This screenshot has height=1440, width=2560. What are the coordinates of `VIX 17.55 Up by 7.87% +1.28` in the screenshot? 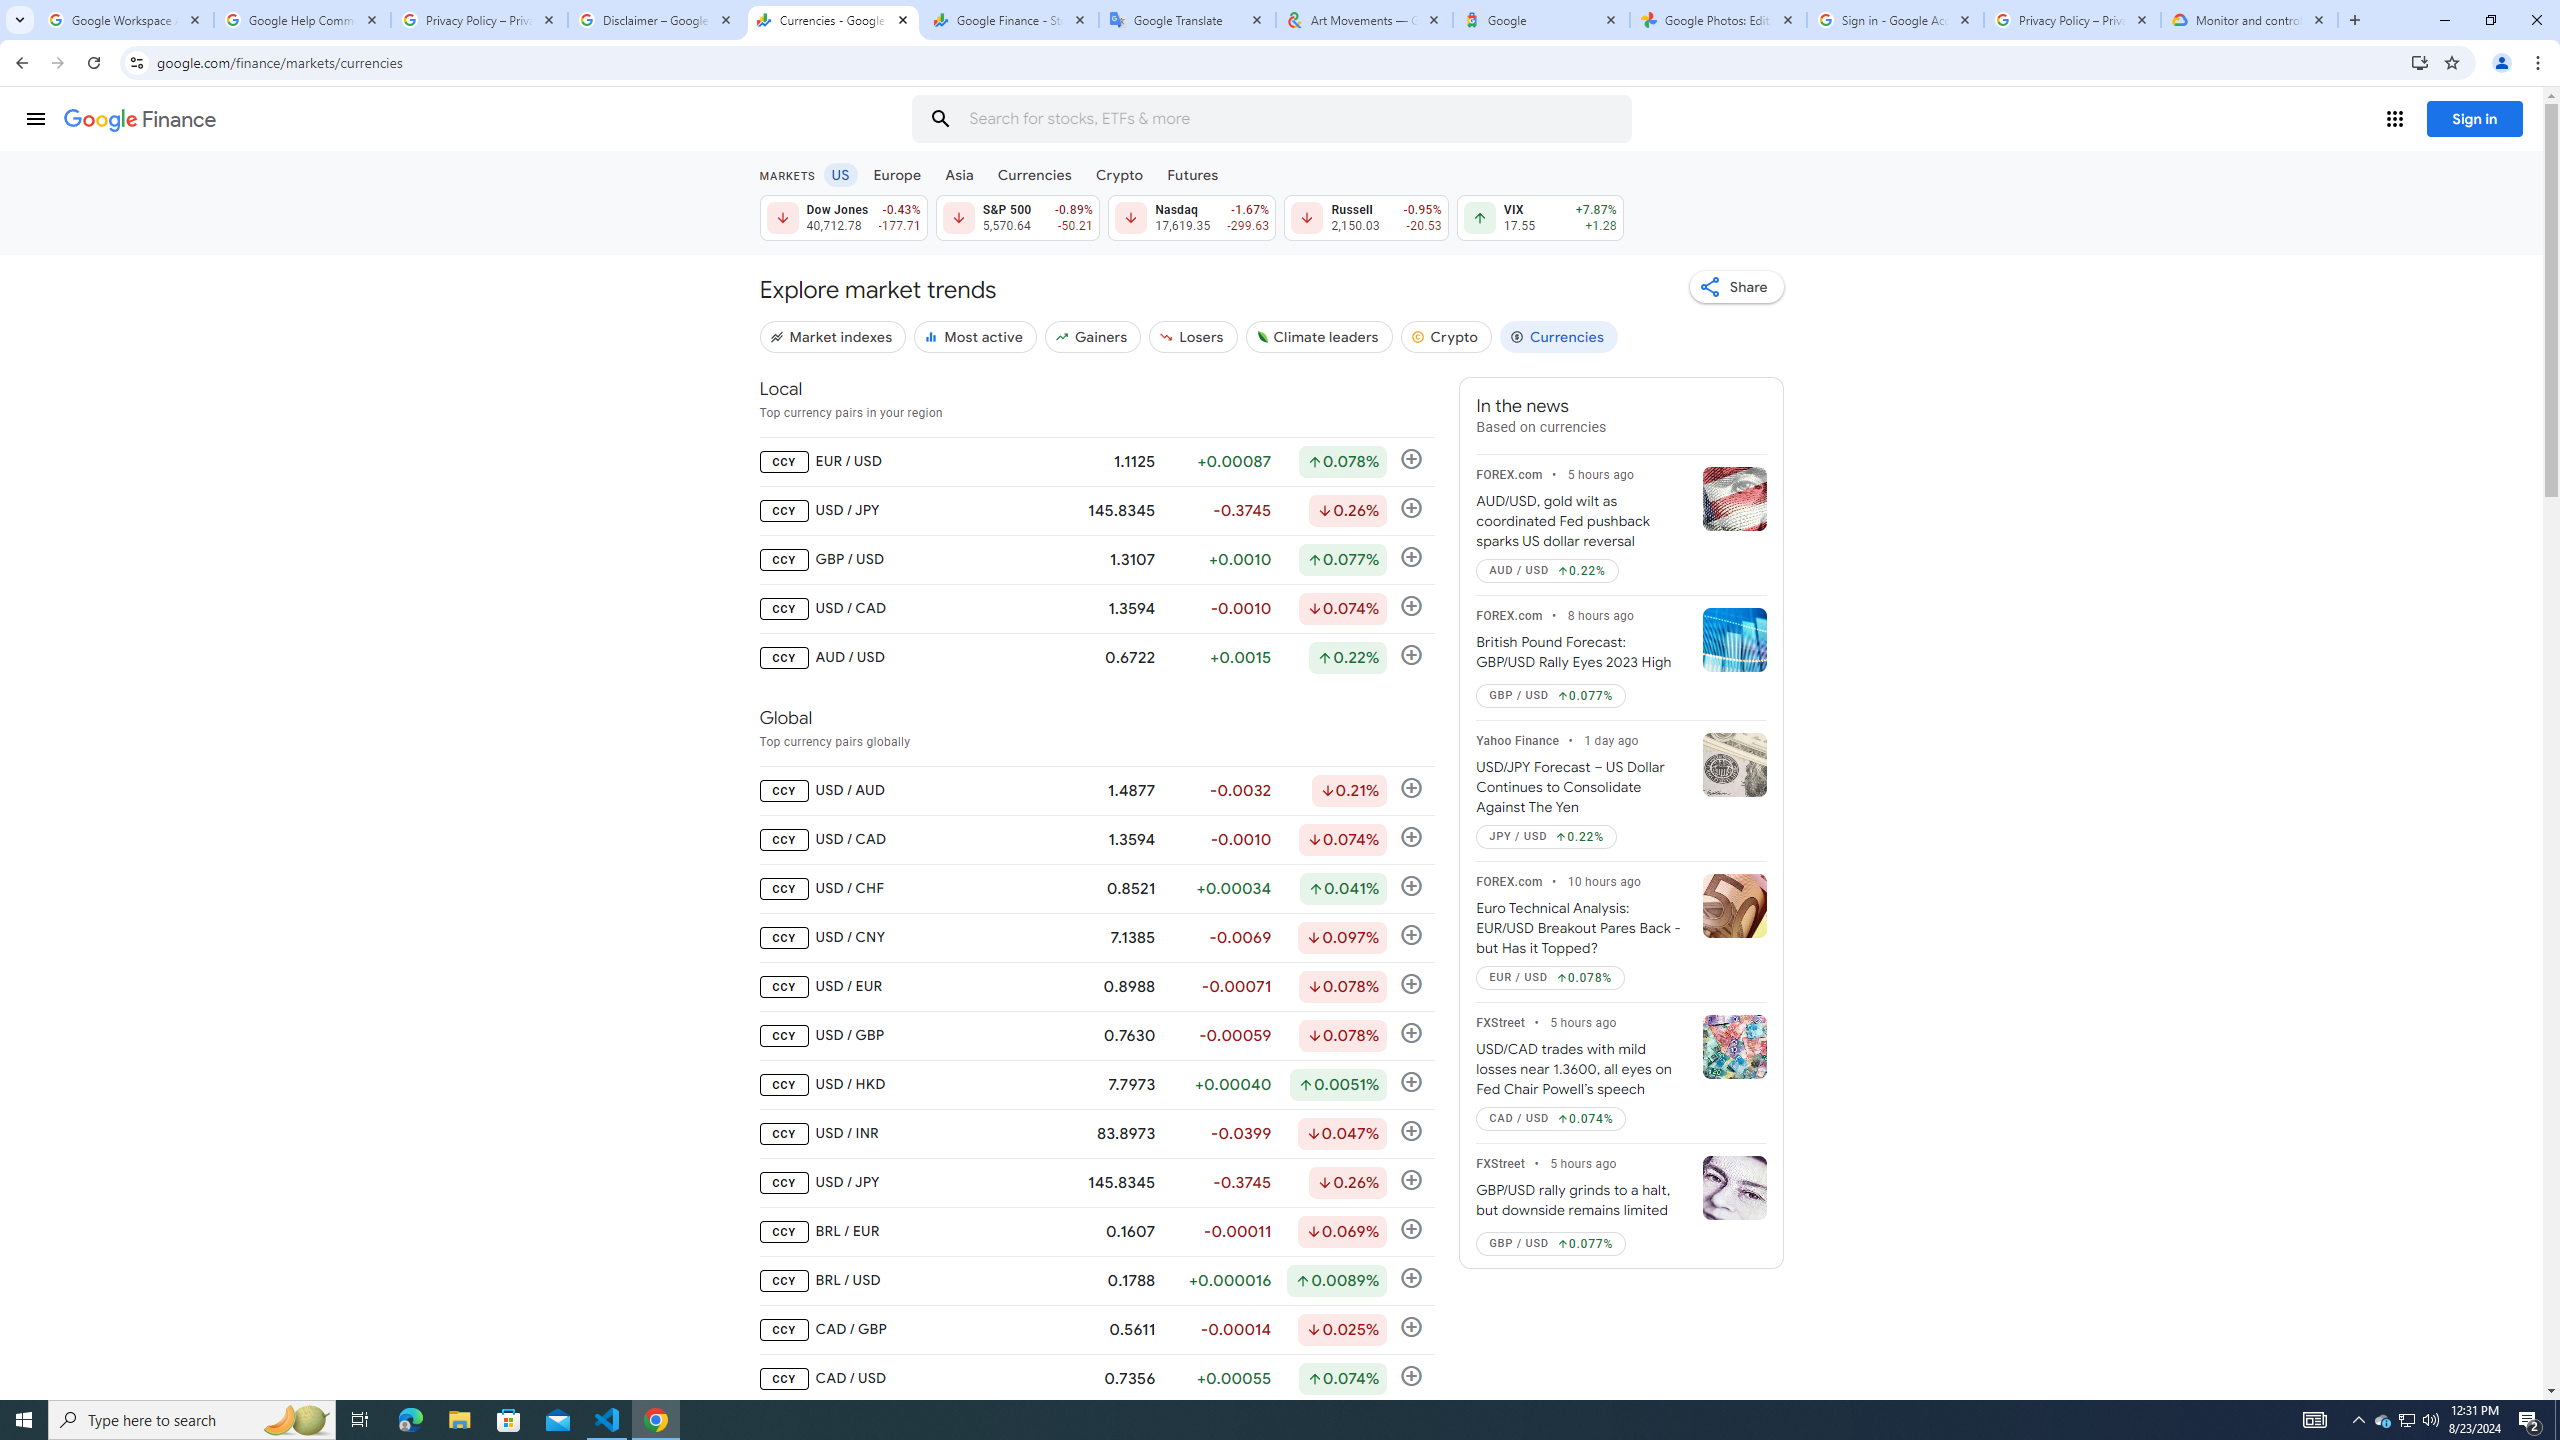 It's located at (1540, 217).